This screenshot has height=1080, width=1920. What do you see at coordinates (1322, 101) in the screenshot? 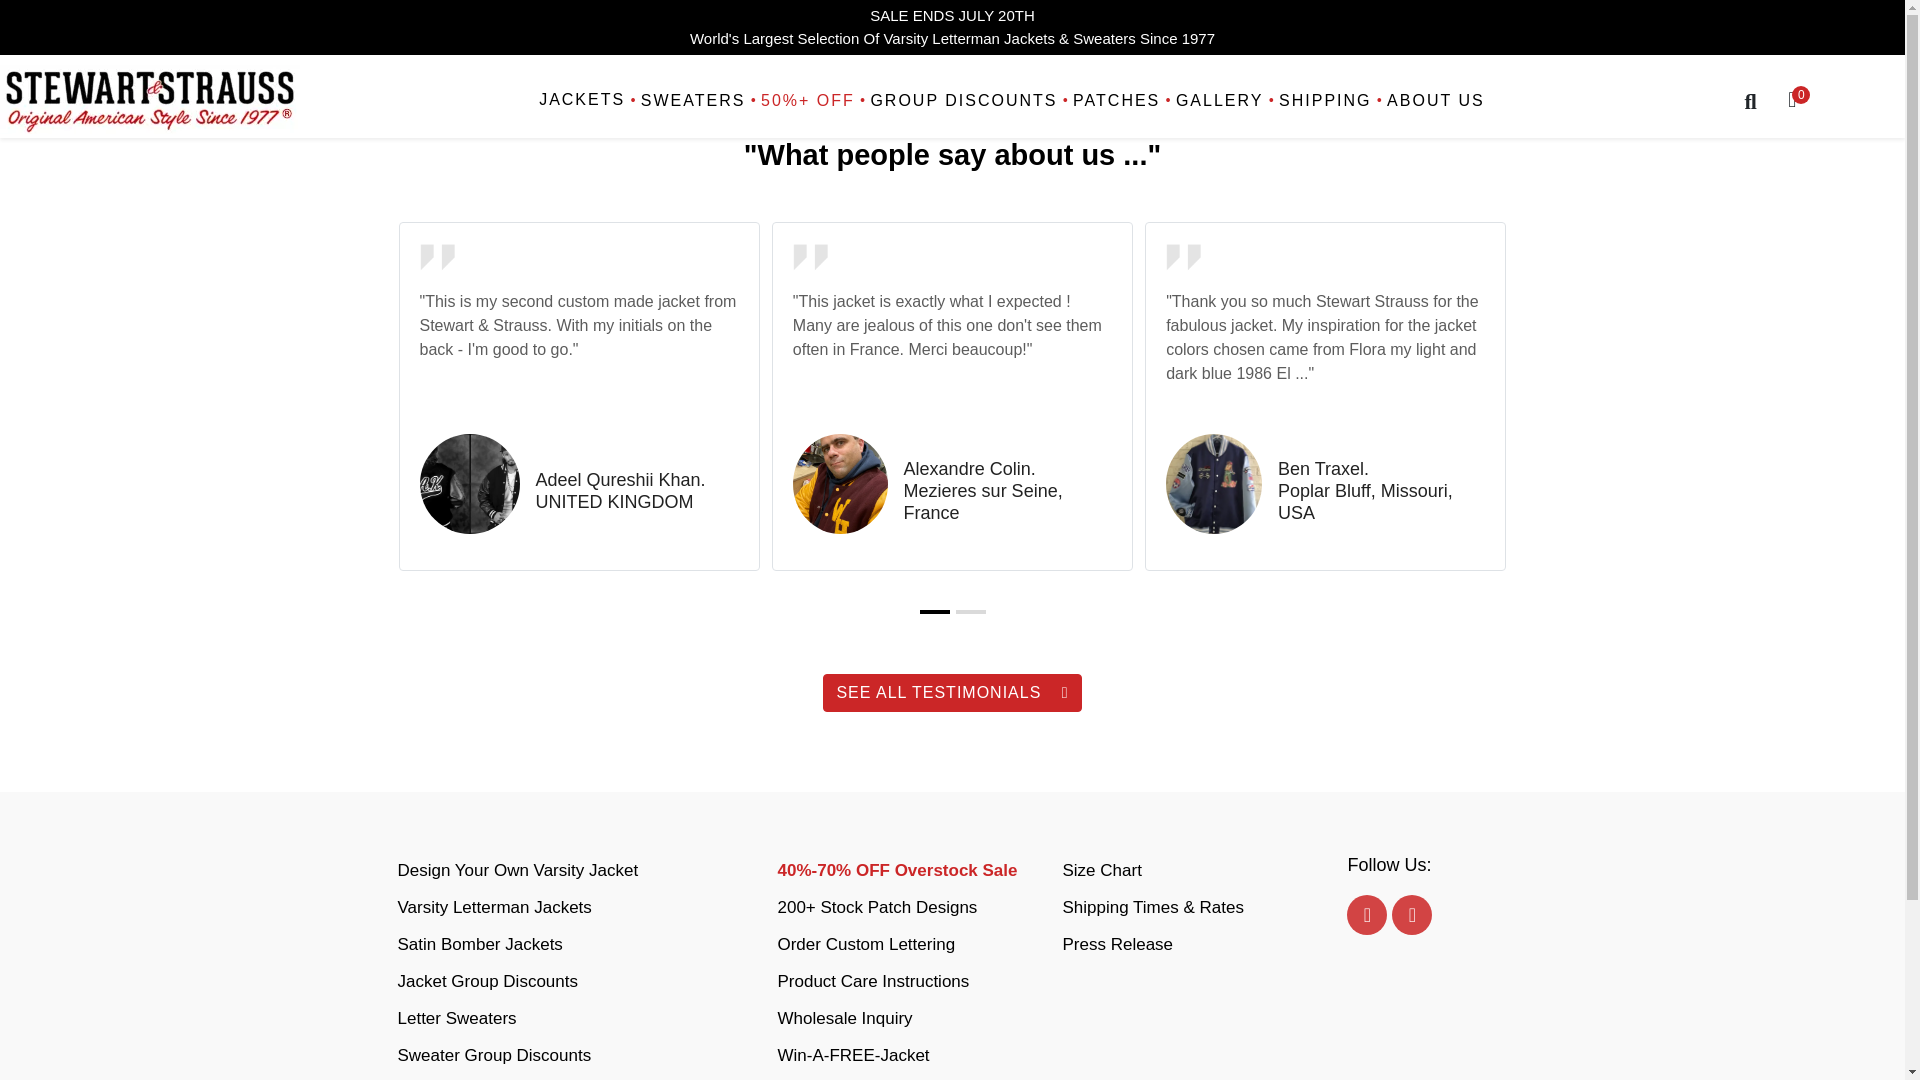
I see `SHIPPING` at bounding box center [1322, 101].